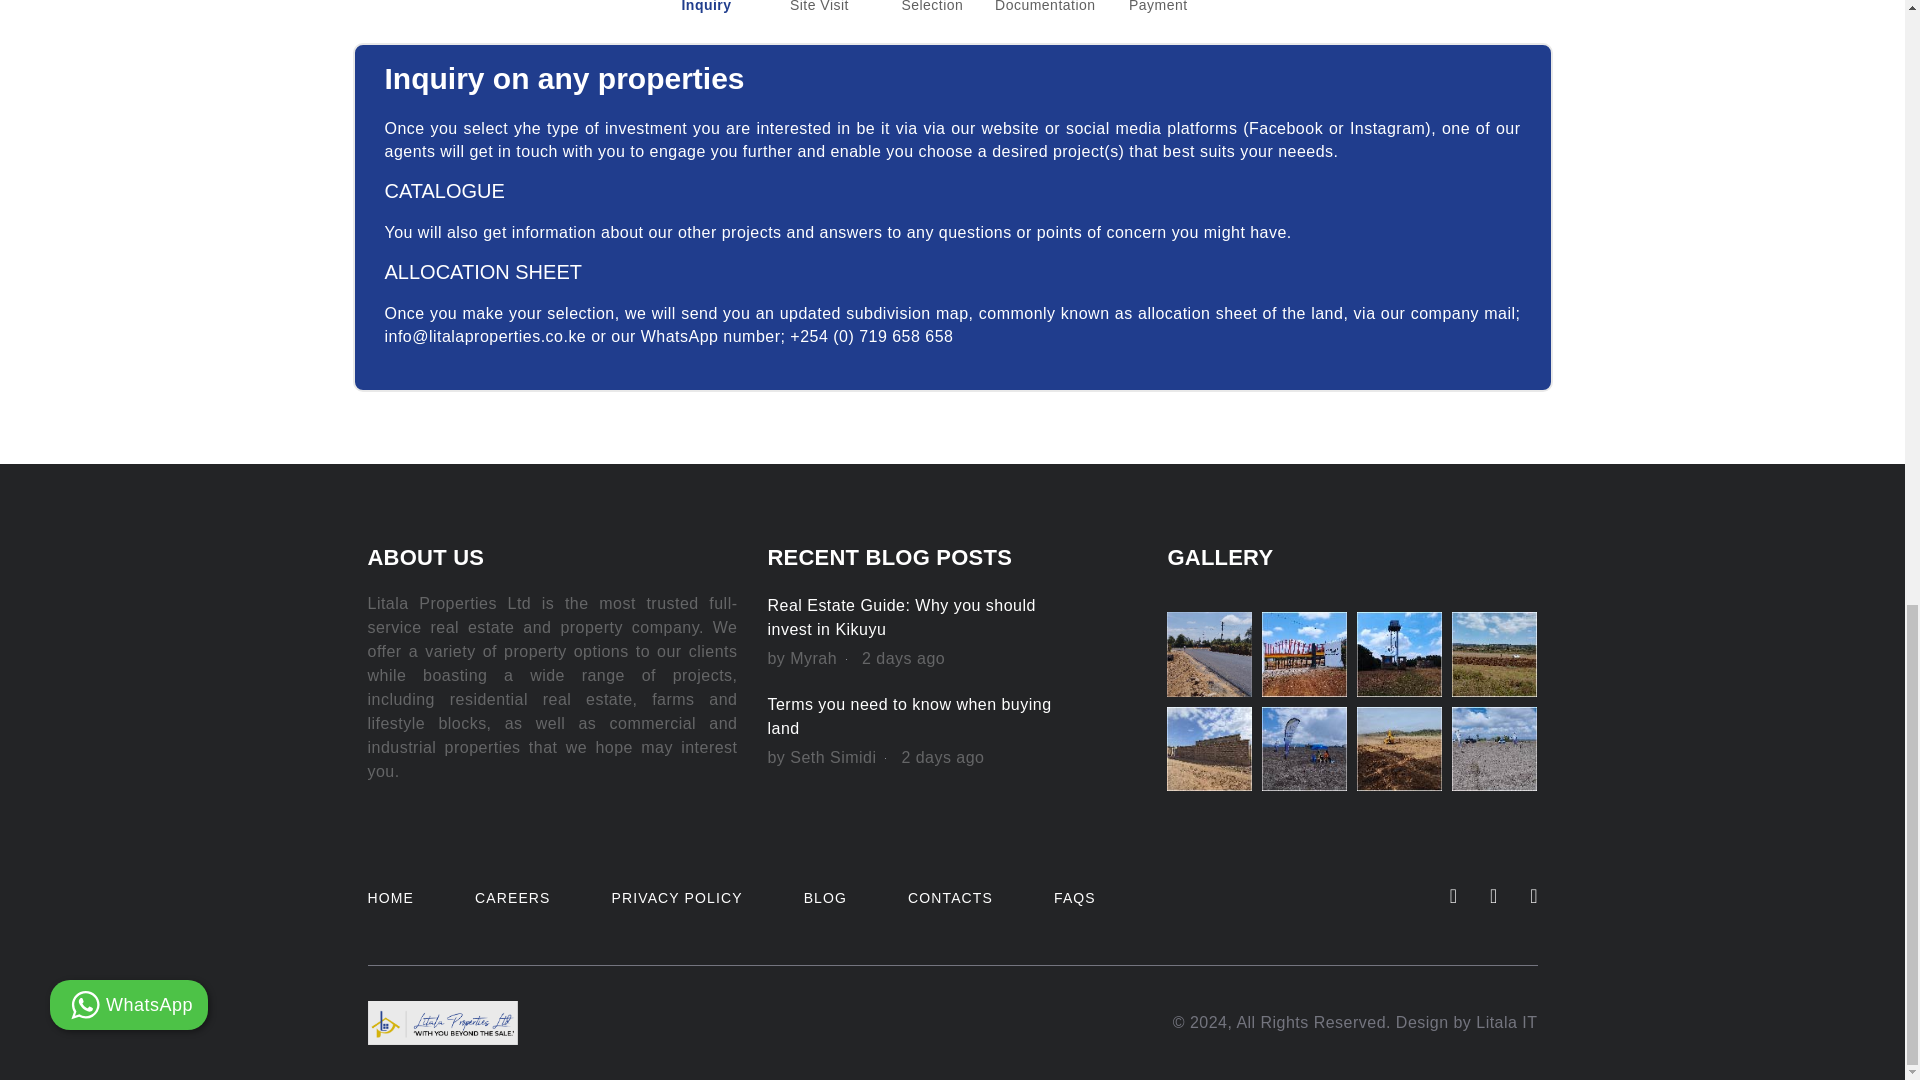 The image size is (1920, 1080). I want to click on CAREERS, so click(512, 898).